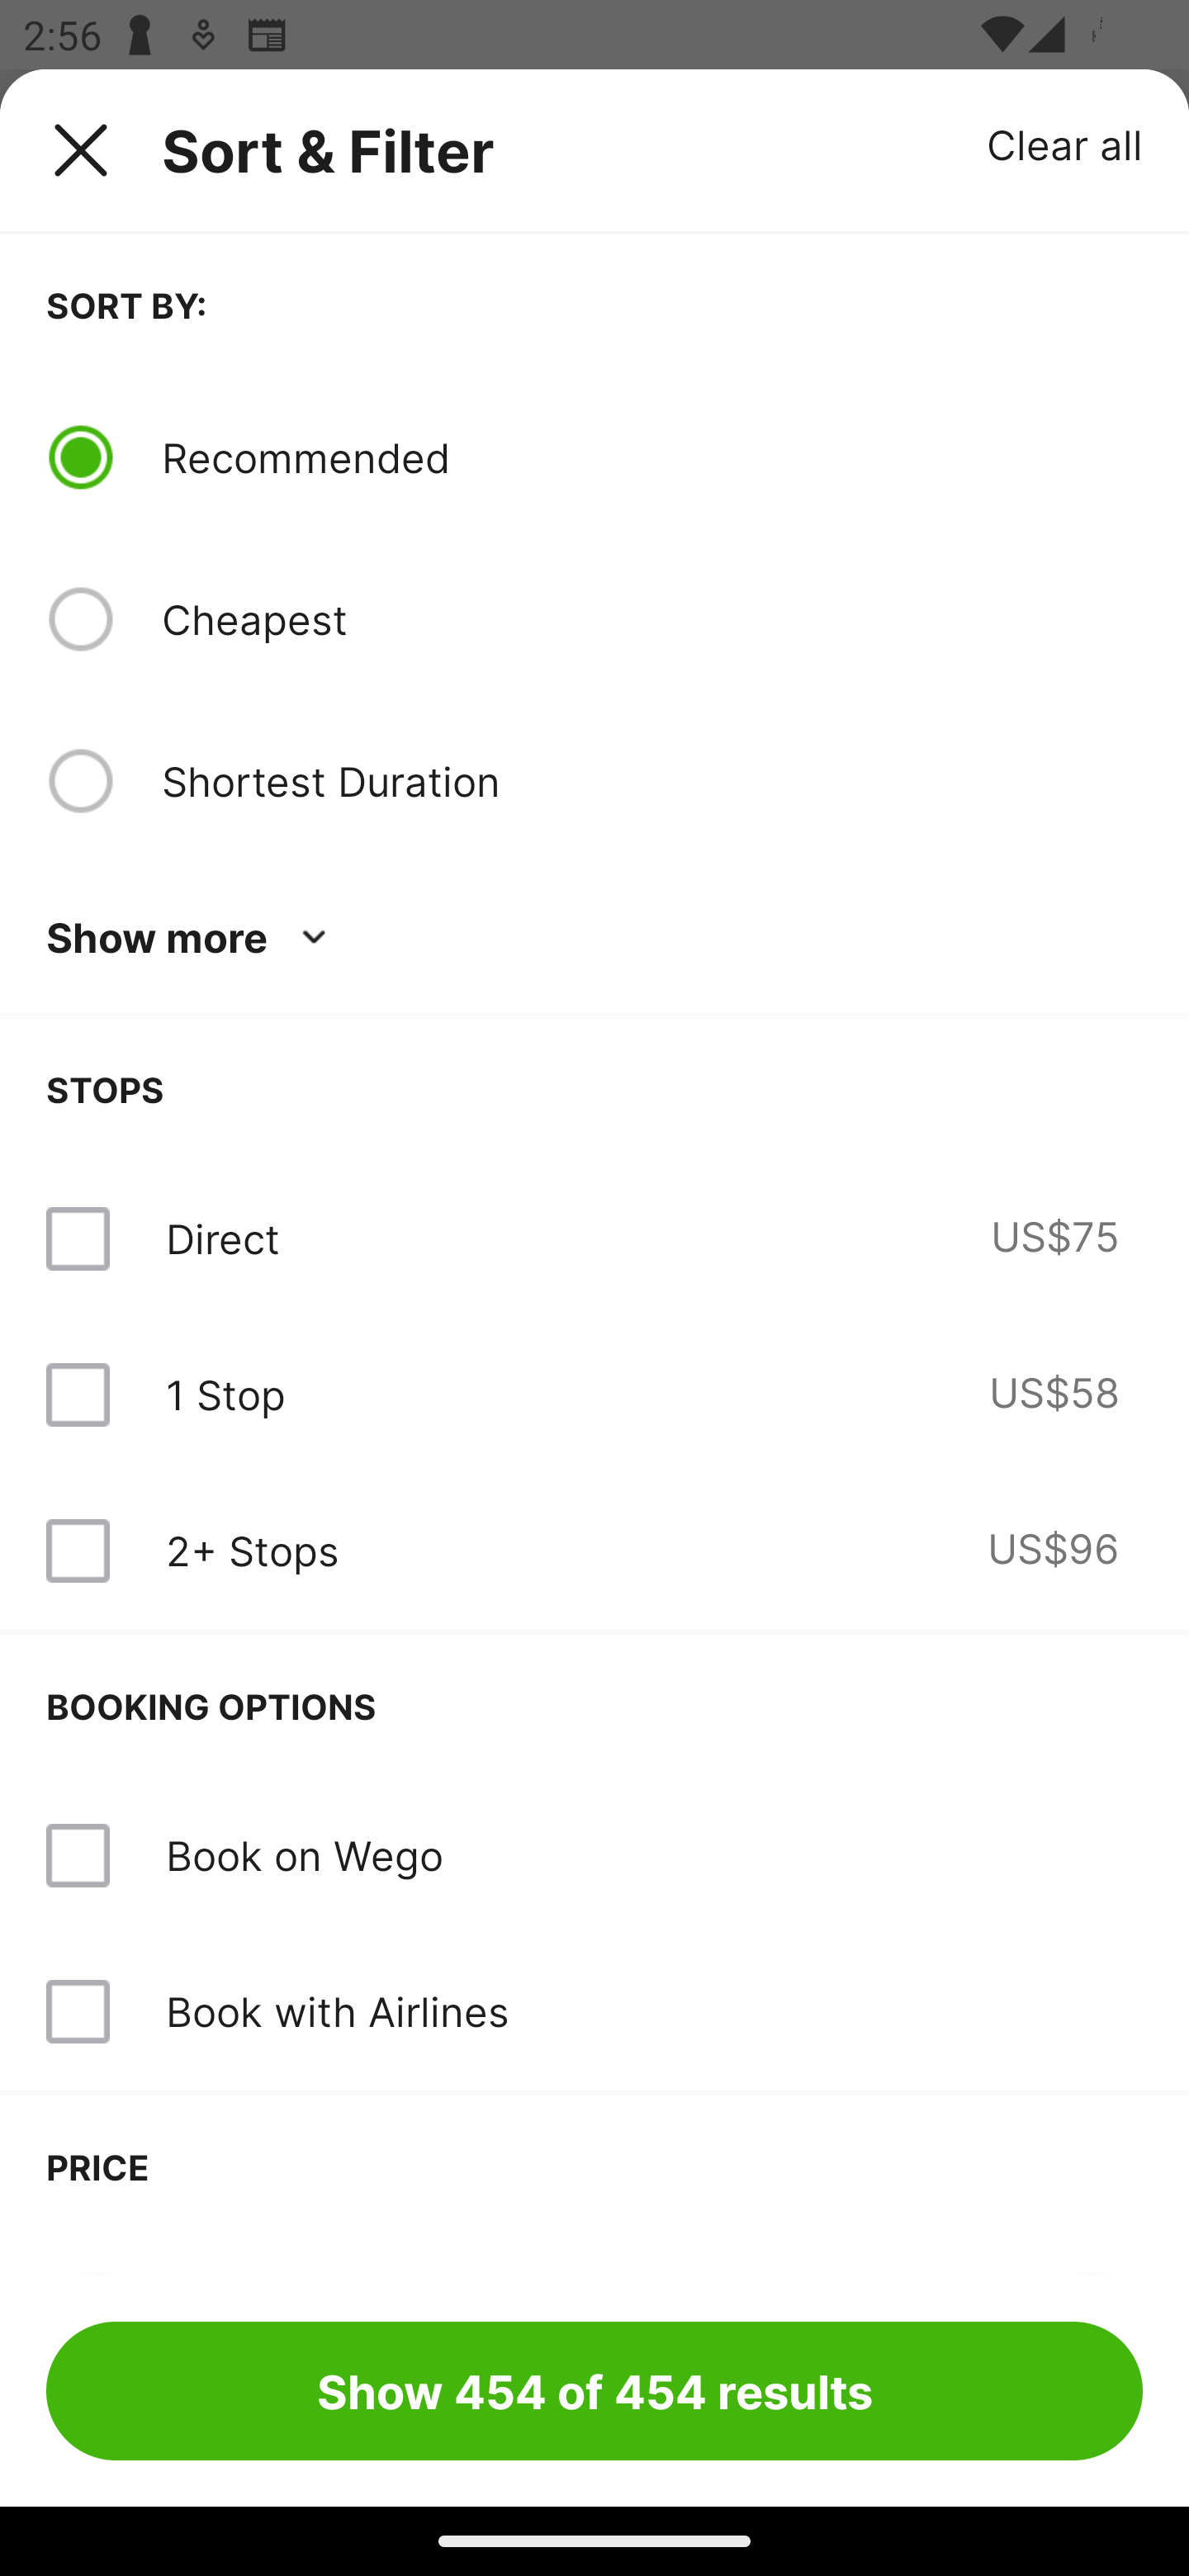 The image size is (1189, 2576). What do you see at coordinates (594, 1551) in the screenshot?
I see `2+ Stops US$96` at bounding box center [594, 1551].